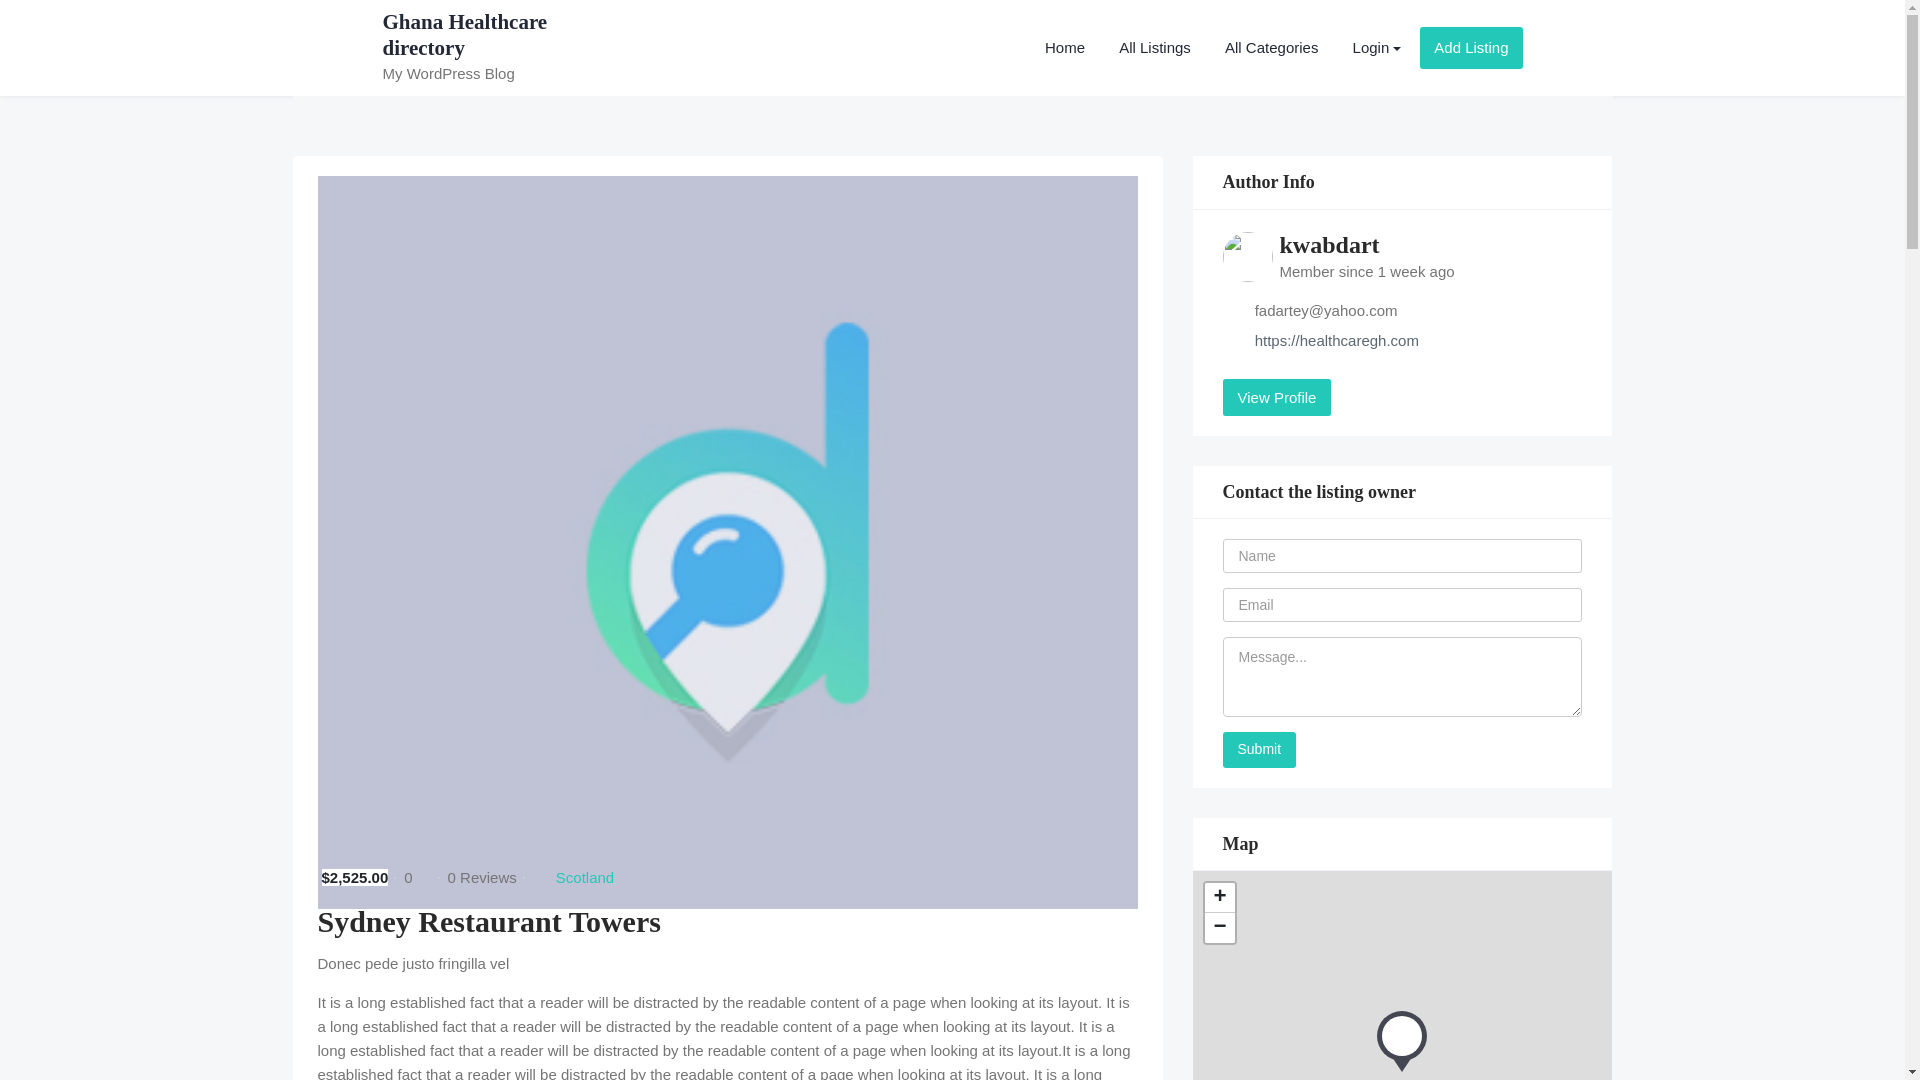 This screenshot has height=1080, width=1920. What do you see at coordinates (1218, 927) in the screenshot?
I see `Zoom out` at bounding box center [1218, 927].